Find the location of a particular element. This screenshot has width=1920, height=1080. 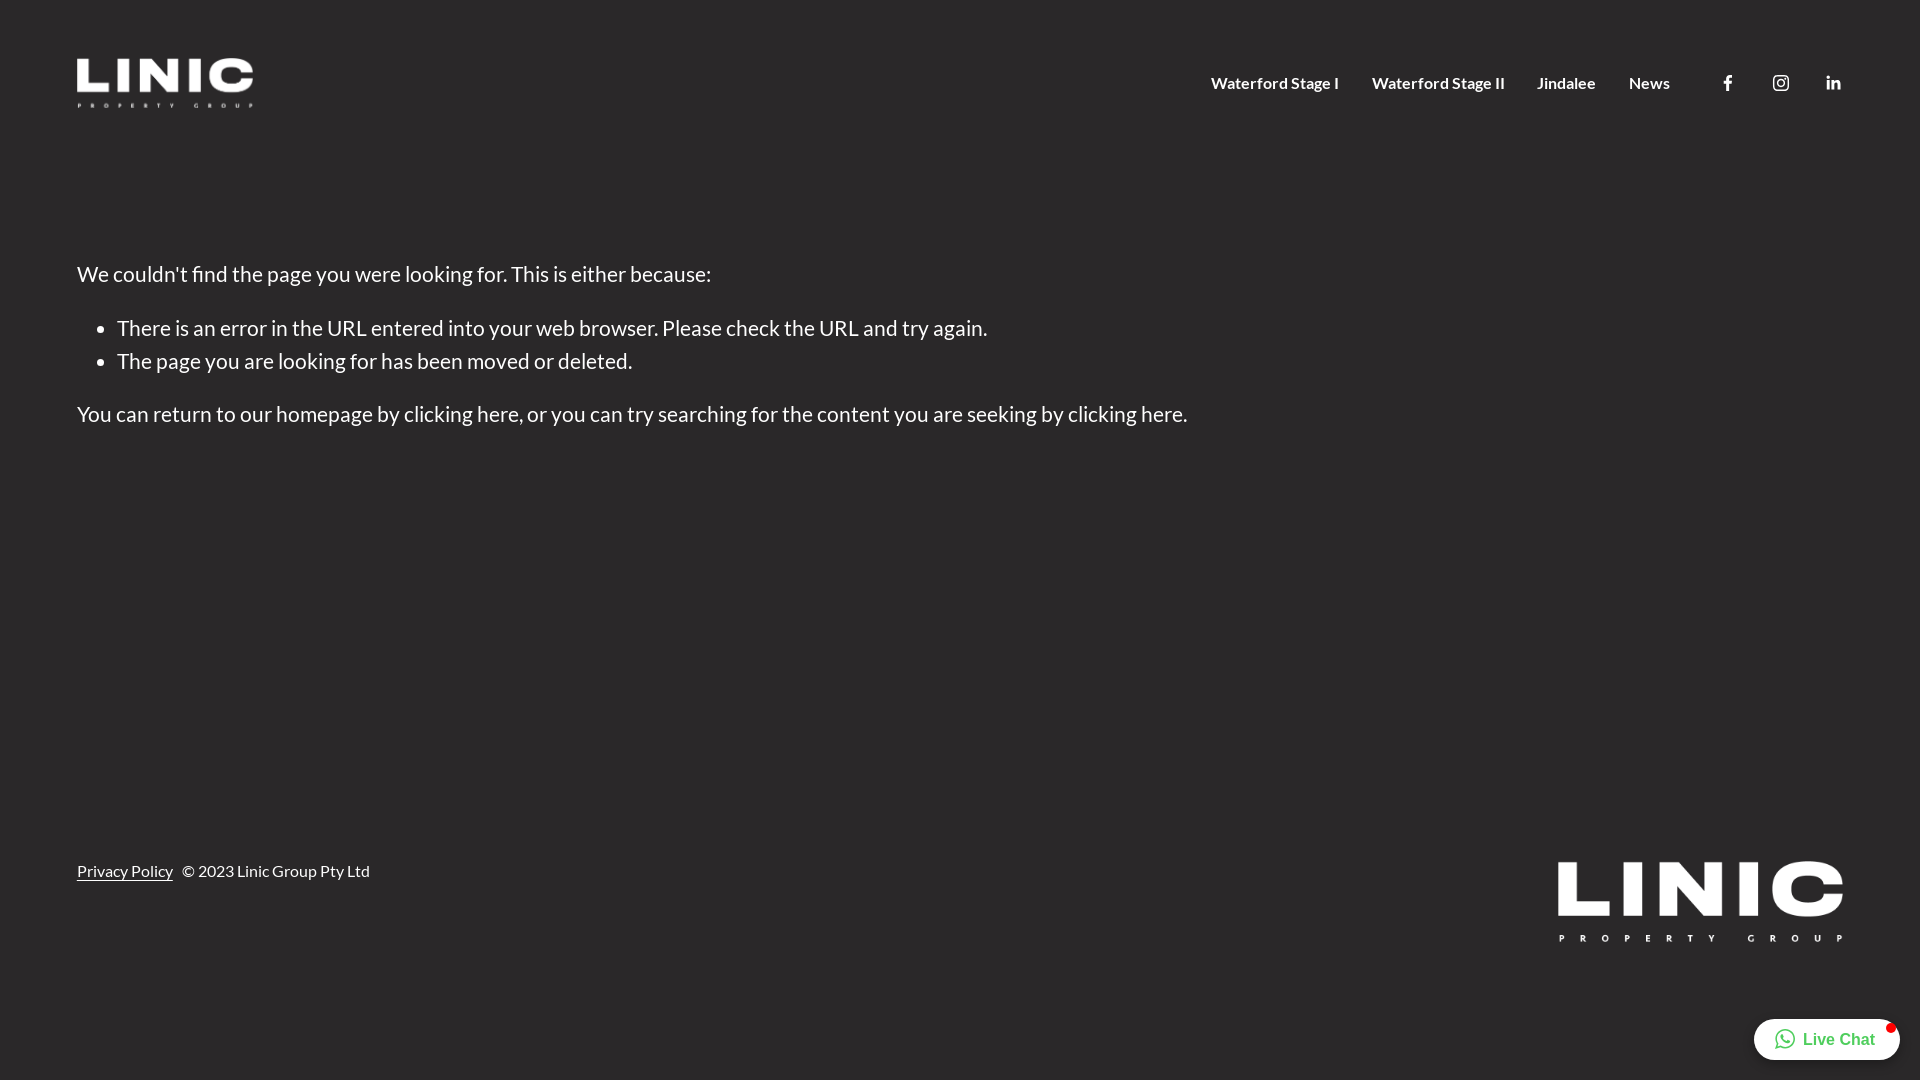

Live Chat is located at coordinates (1827, 1040).